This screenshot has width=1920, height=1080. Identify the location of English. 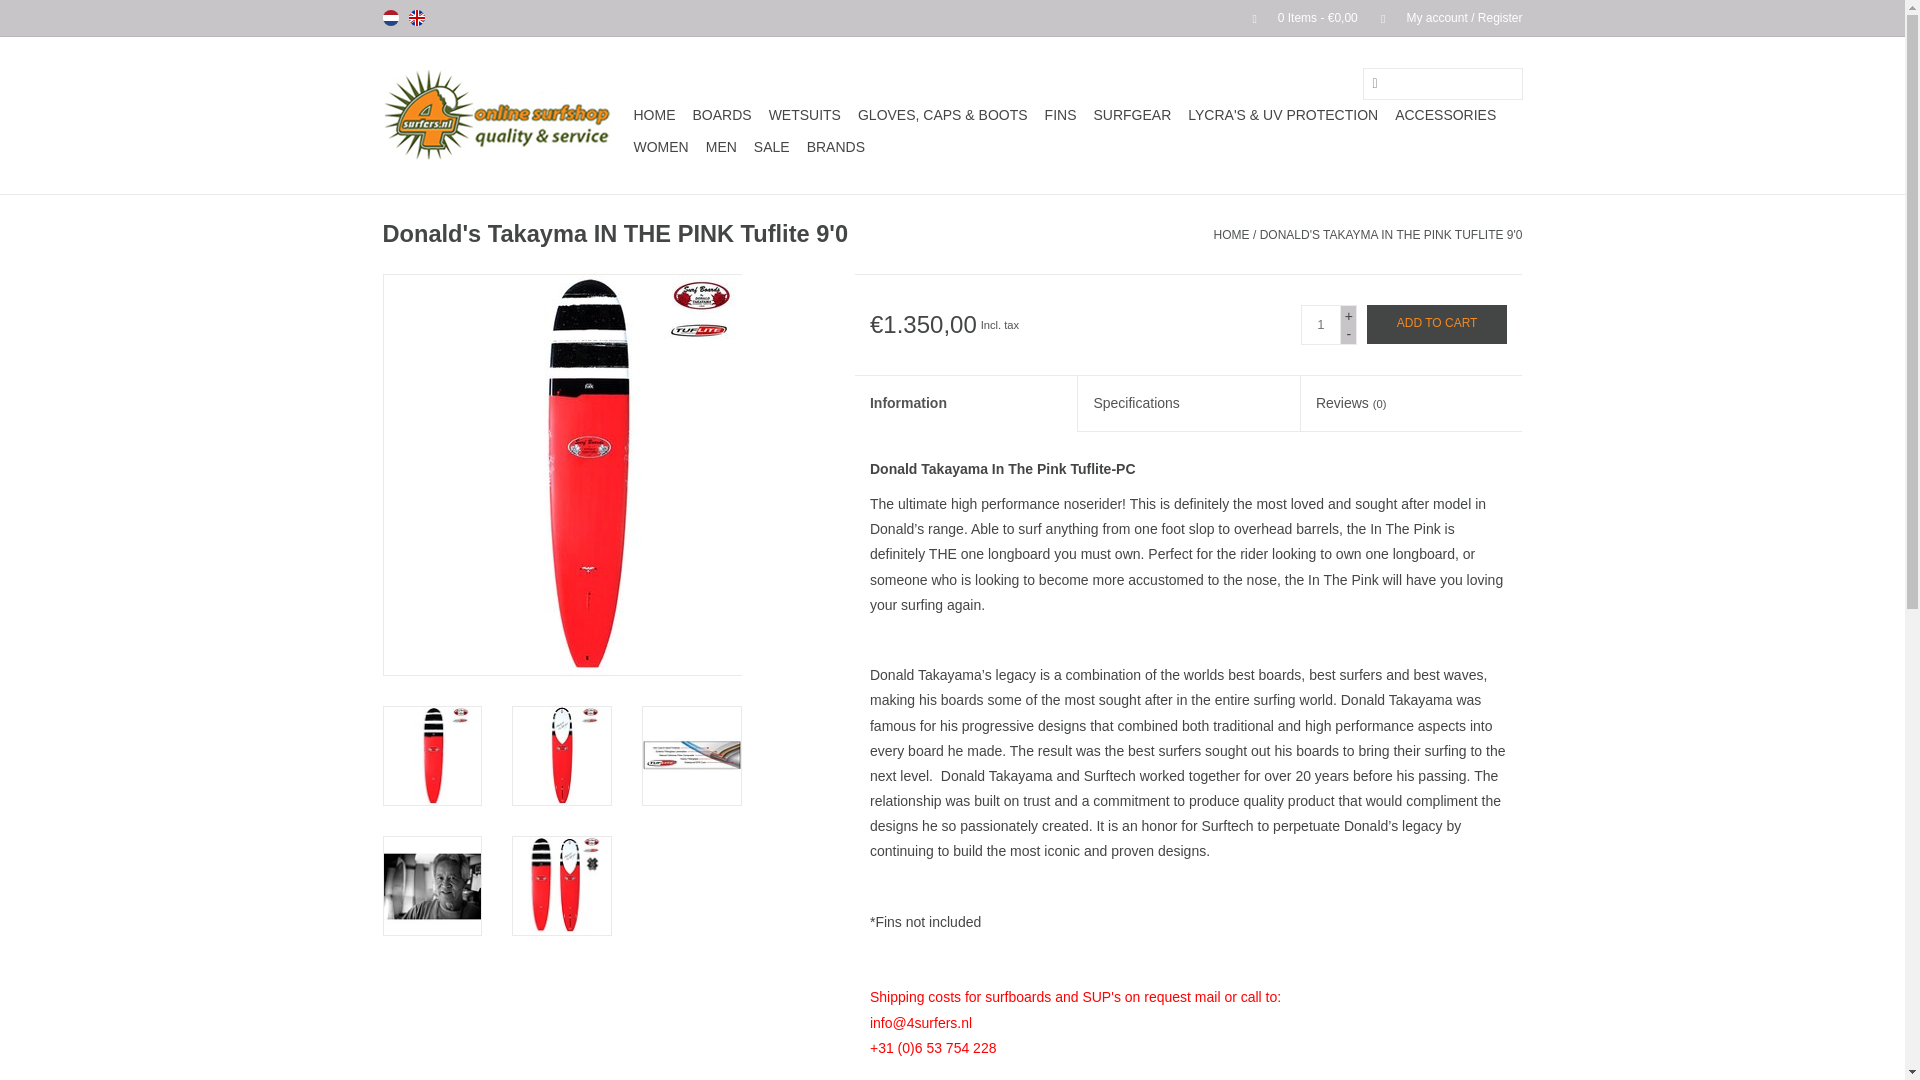
(416, 17).